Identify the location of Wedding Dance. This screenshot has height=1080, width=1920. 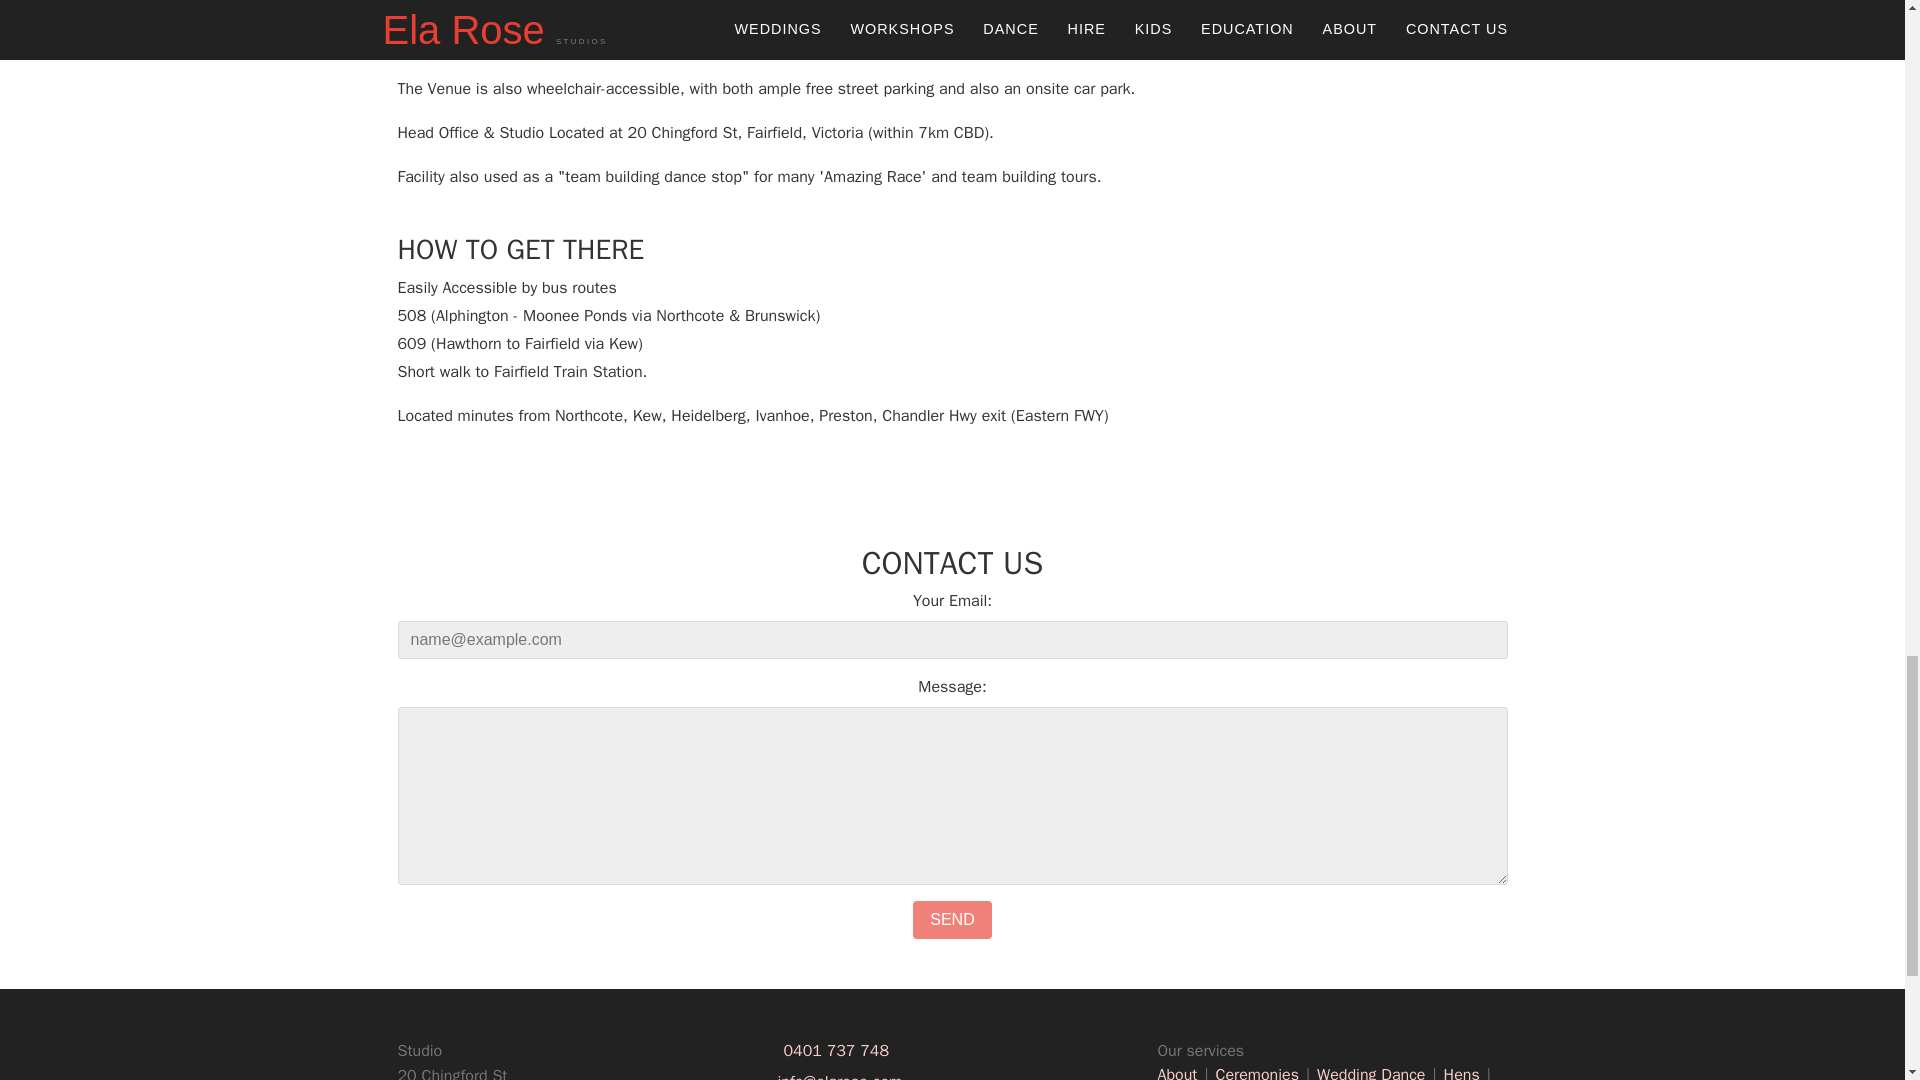
(1374, 1072).